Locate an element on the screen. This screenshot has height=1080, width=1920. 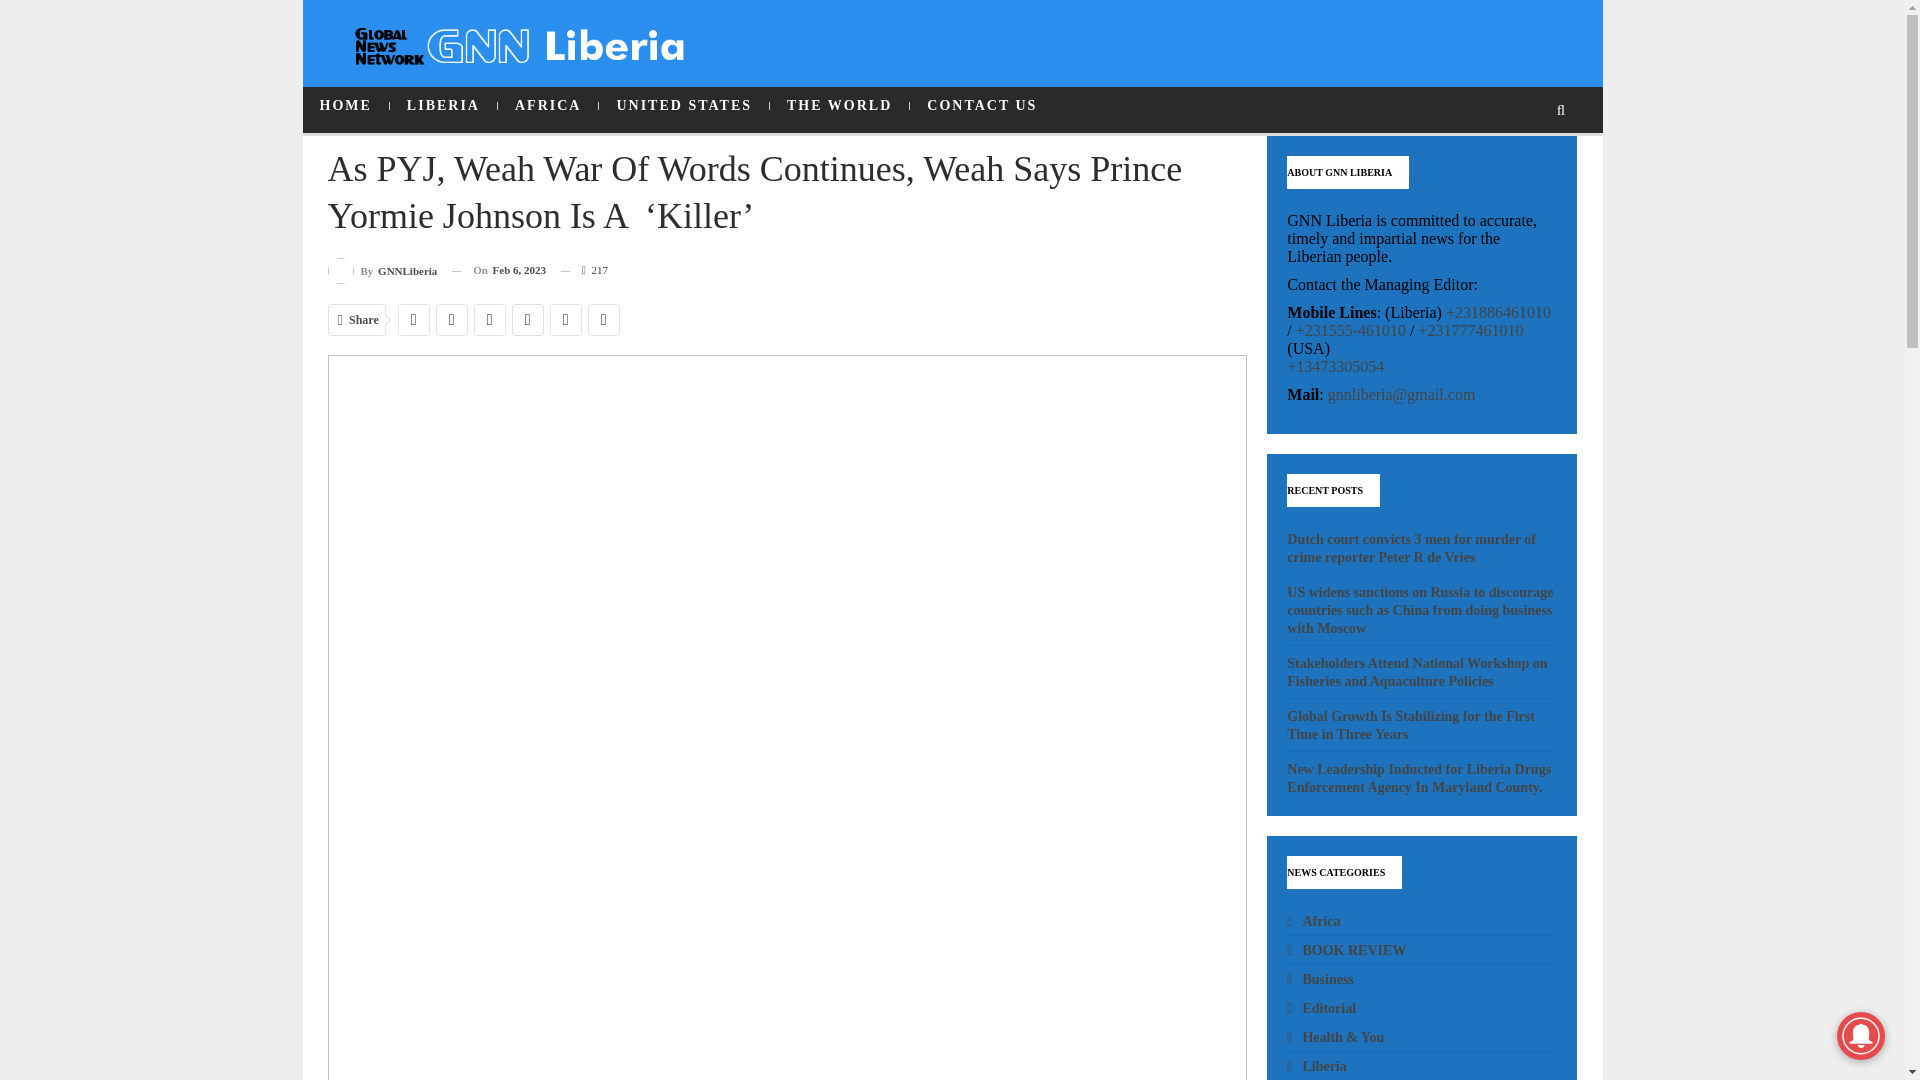
HOME is located at coordinates (344, 106).